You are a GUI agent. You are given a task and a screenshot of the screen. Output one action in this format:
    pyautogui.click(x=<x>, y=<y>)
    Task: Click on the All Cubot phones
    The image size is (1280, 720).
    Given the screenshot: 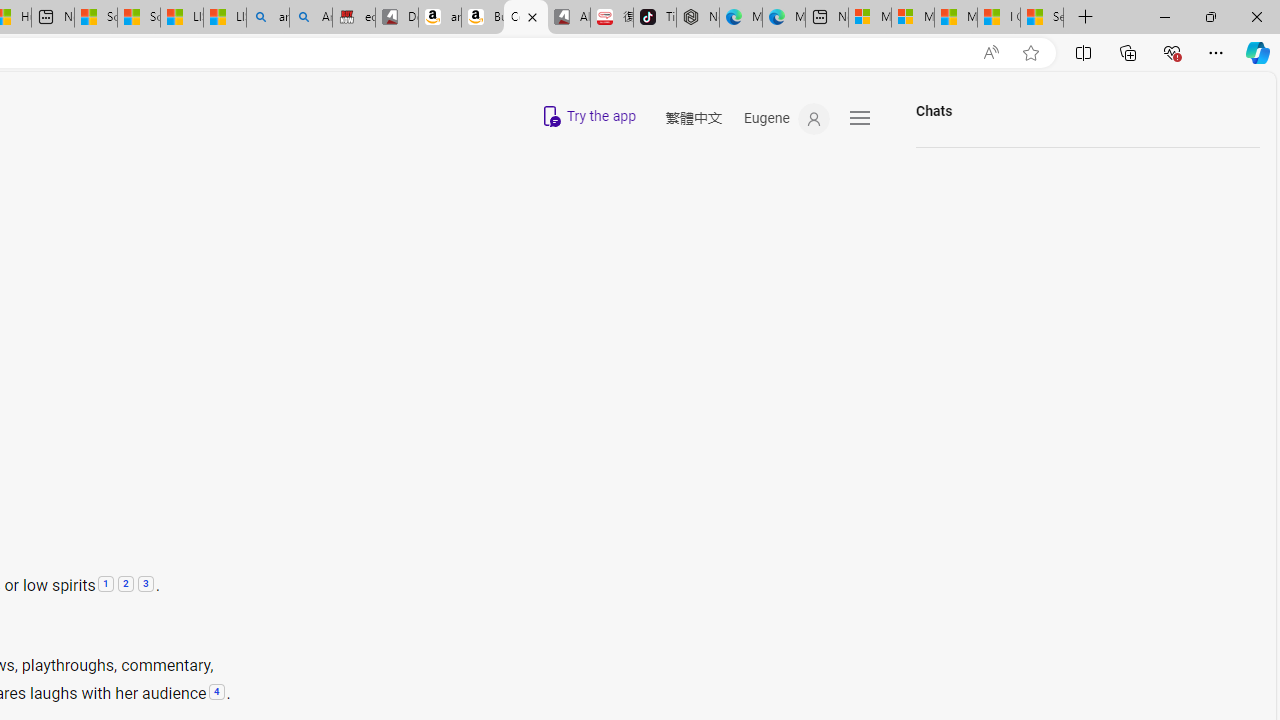 What is the action you would take?
    pyautogui.click(x=568, y=18)
    